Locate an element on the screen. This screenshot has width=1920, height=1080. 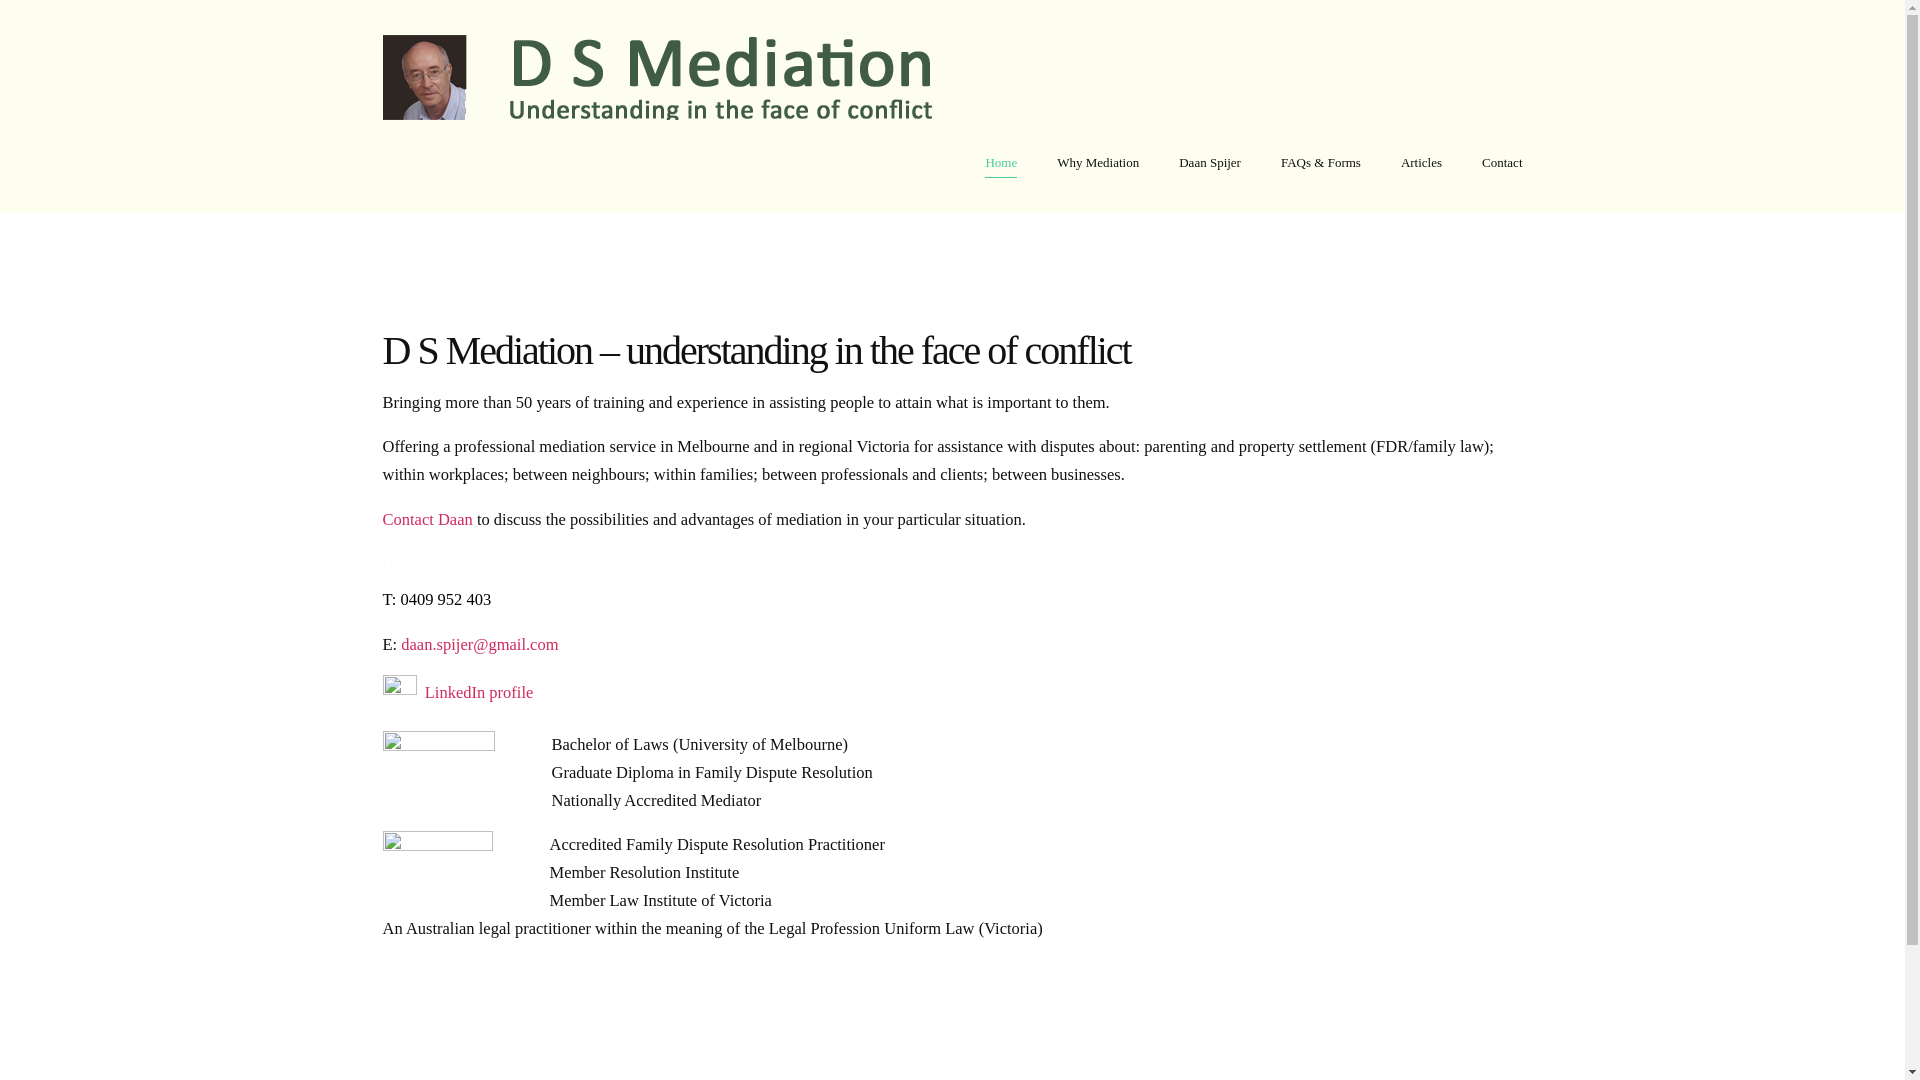
Articles is located at coordinates (1422, 163).